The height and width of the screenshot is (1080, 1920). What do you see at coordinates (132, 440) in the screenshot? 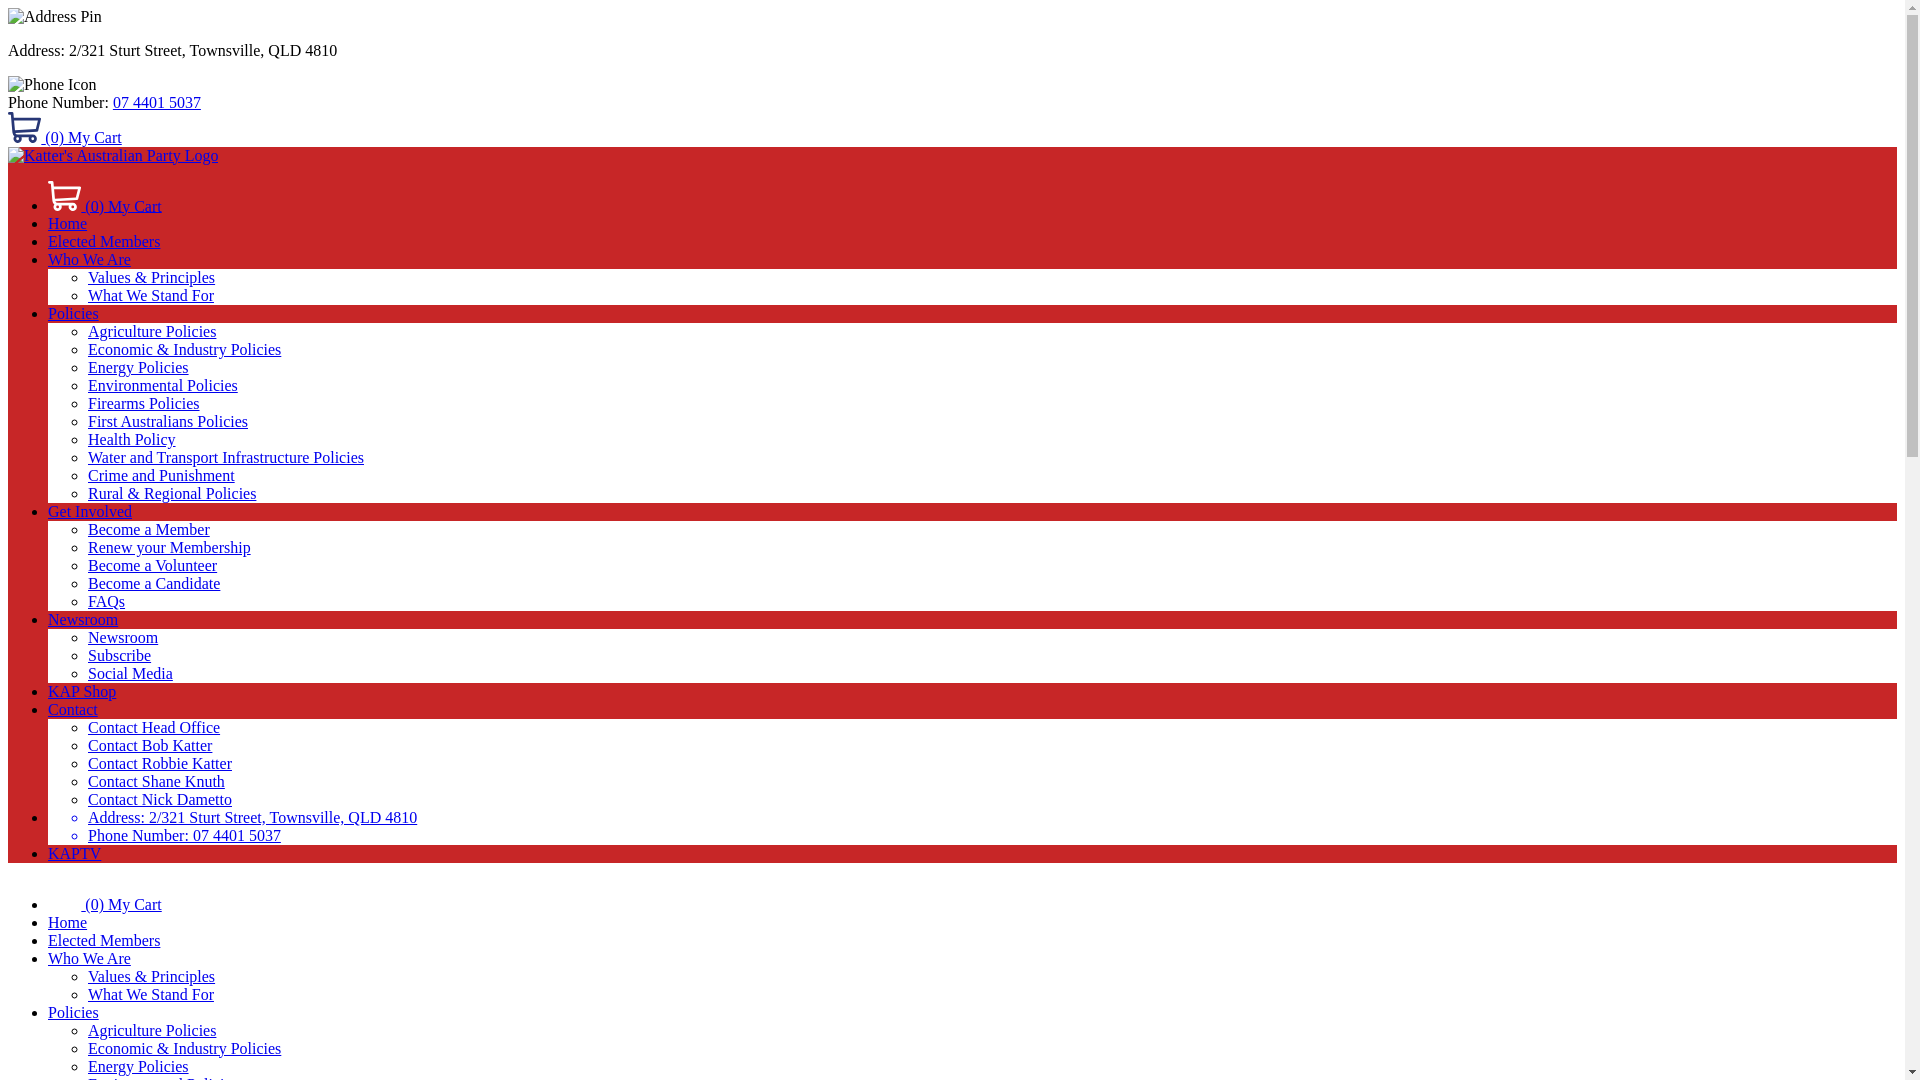
I see `Health Policy` at bounding box center [132, 440].